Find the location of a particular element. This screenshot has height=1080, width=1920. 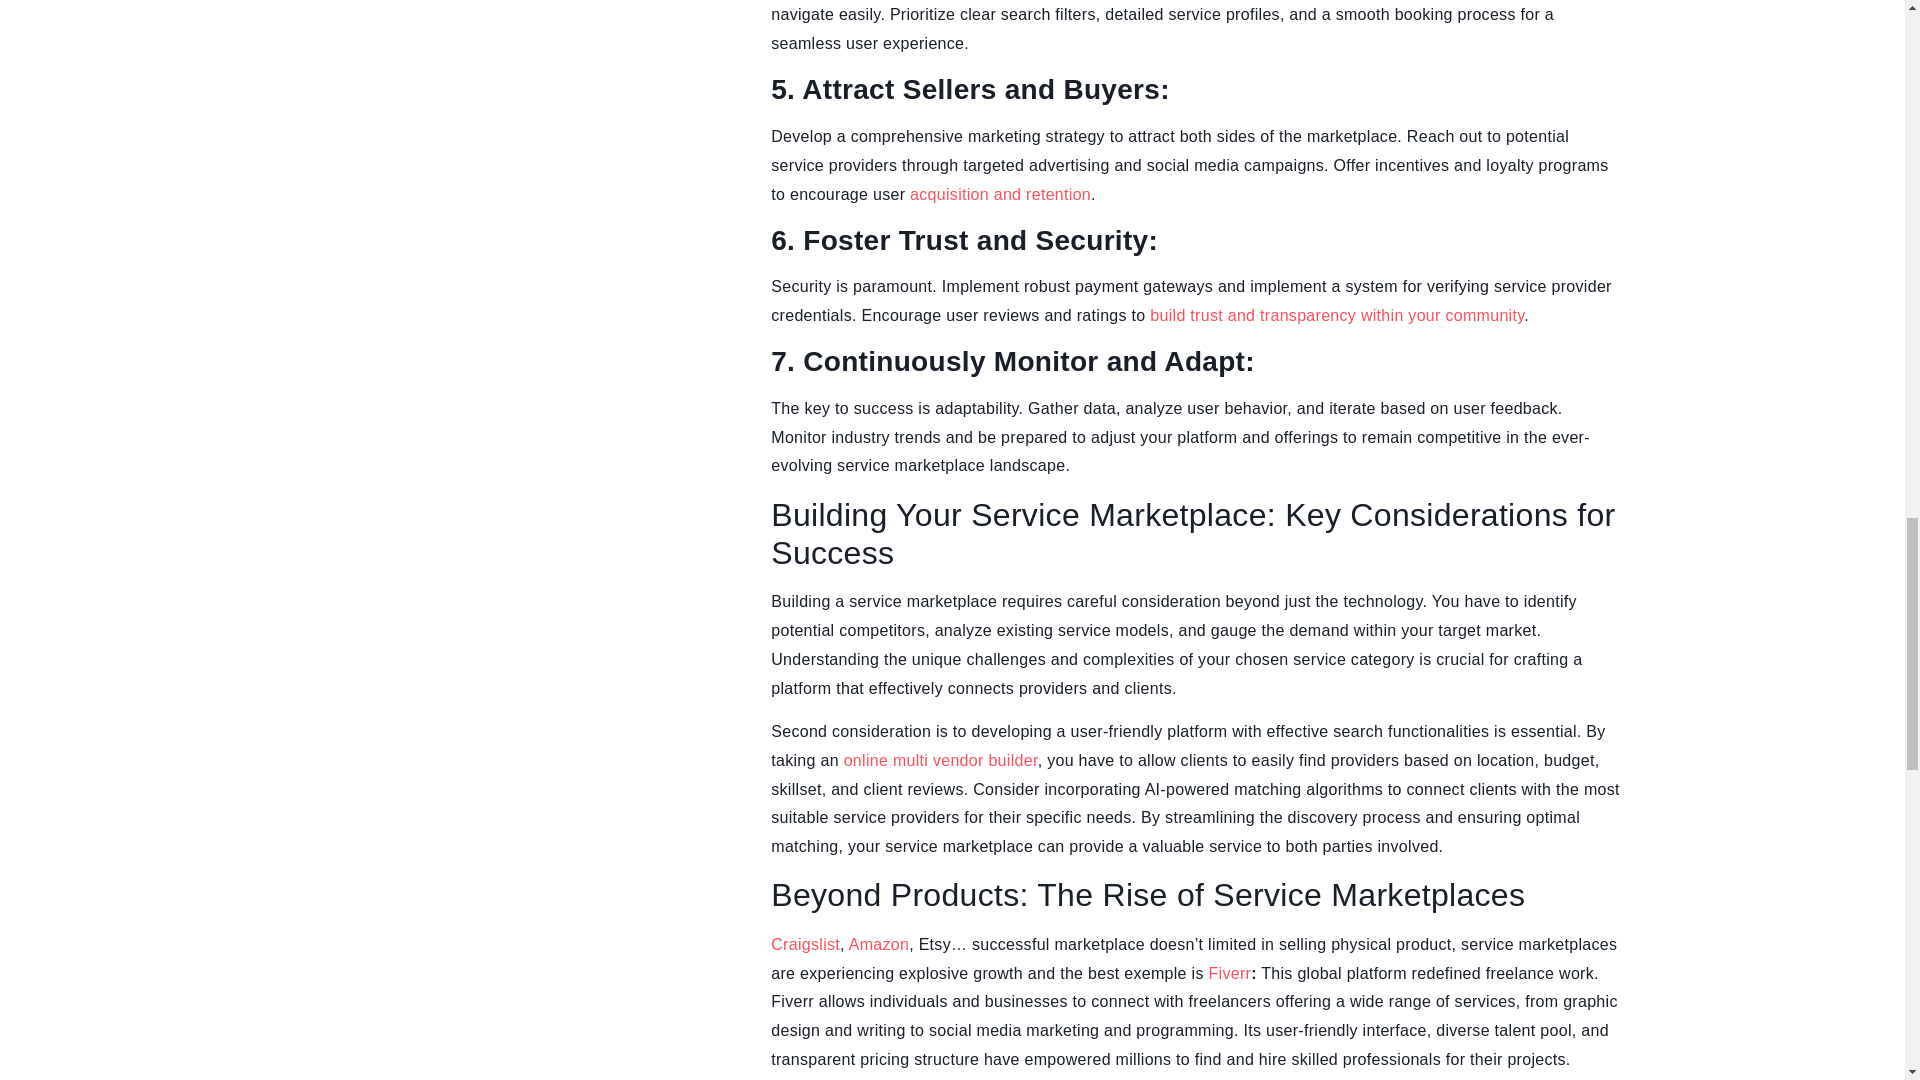

Fiverr is located at coordinates (1229, 973).